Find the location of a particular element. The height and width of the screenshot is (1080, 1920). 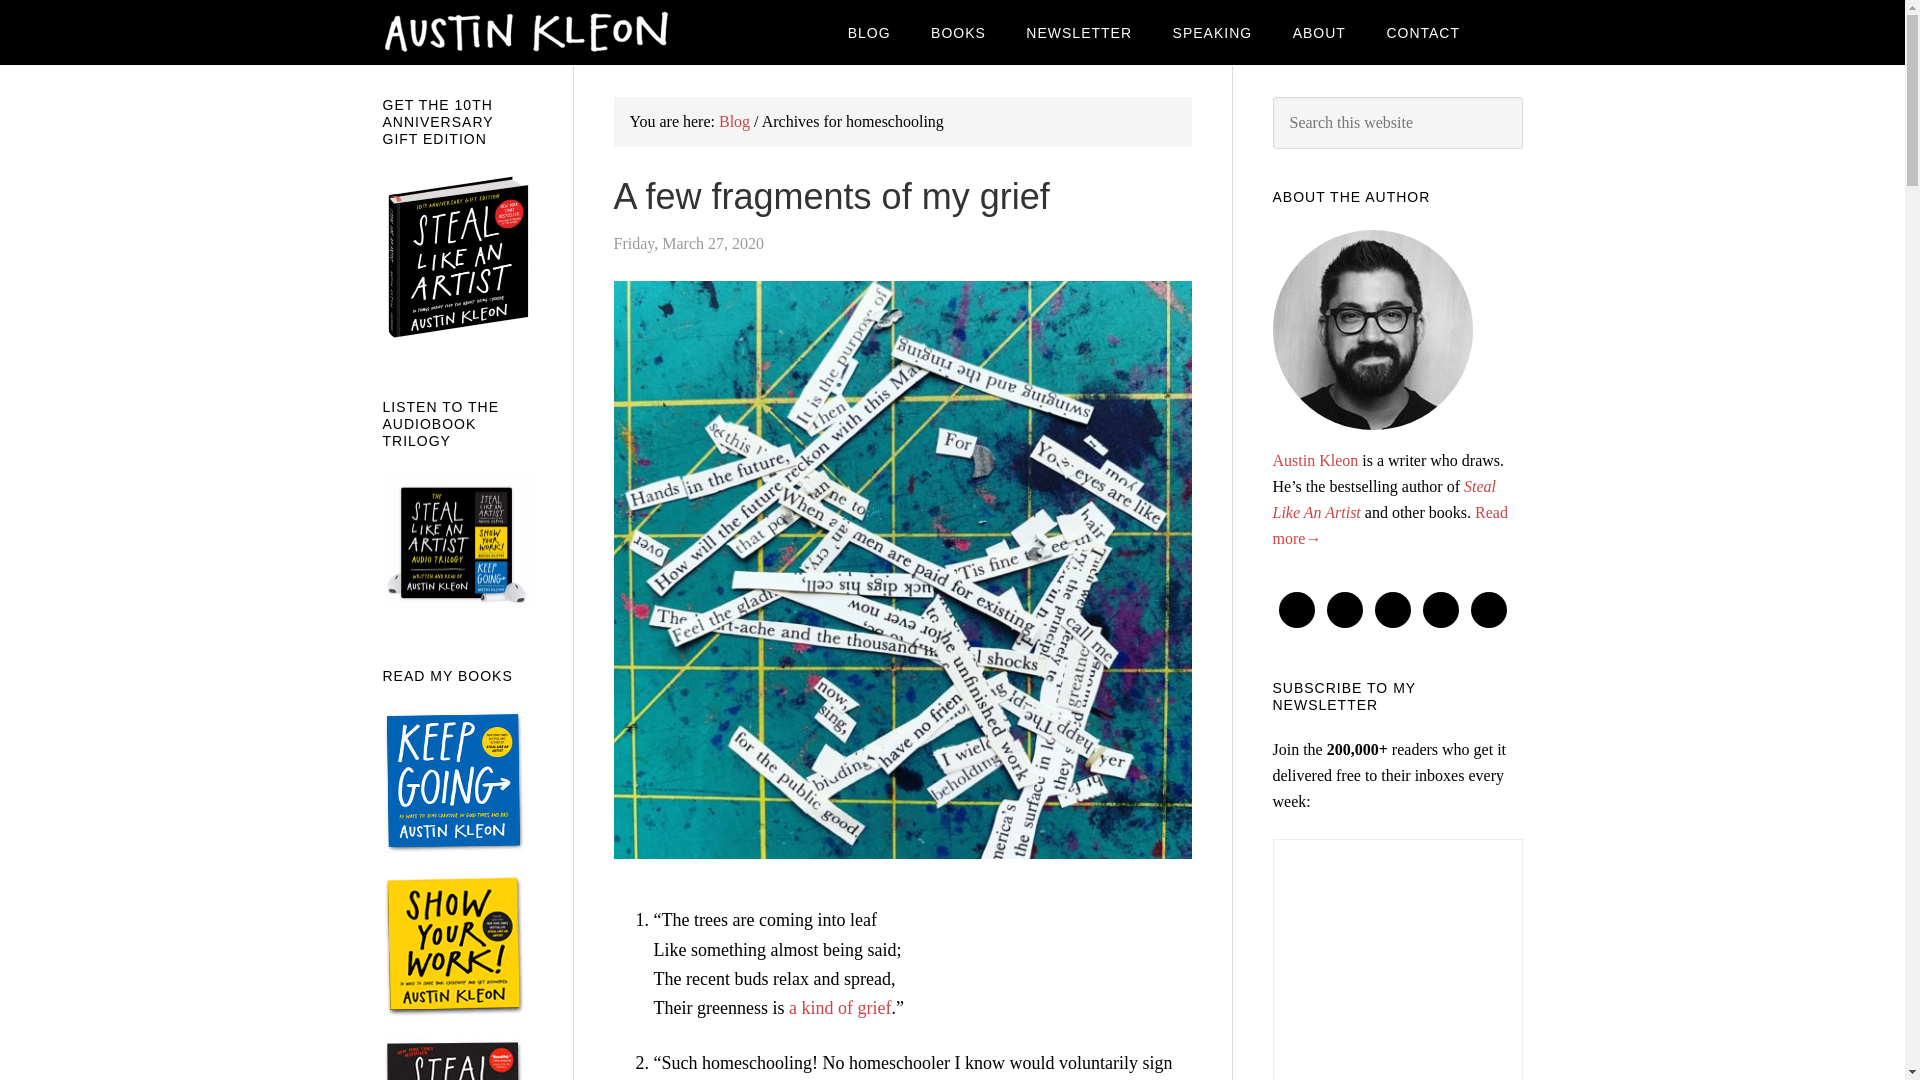

ABOUT is located at coordinates (1318, 32).